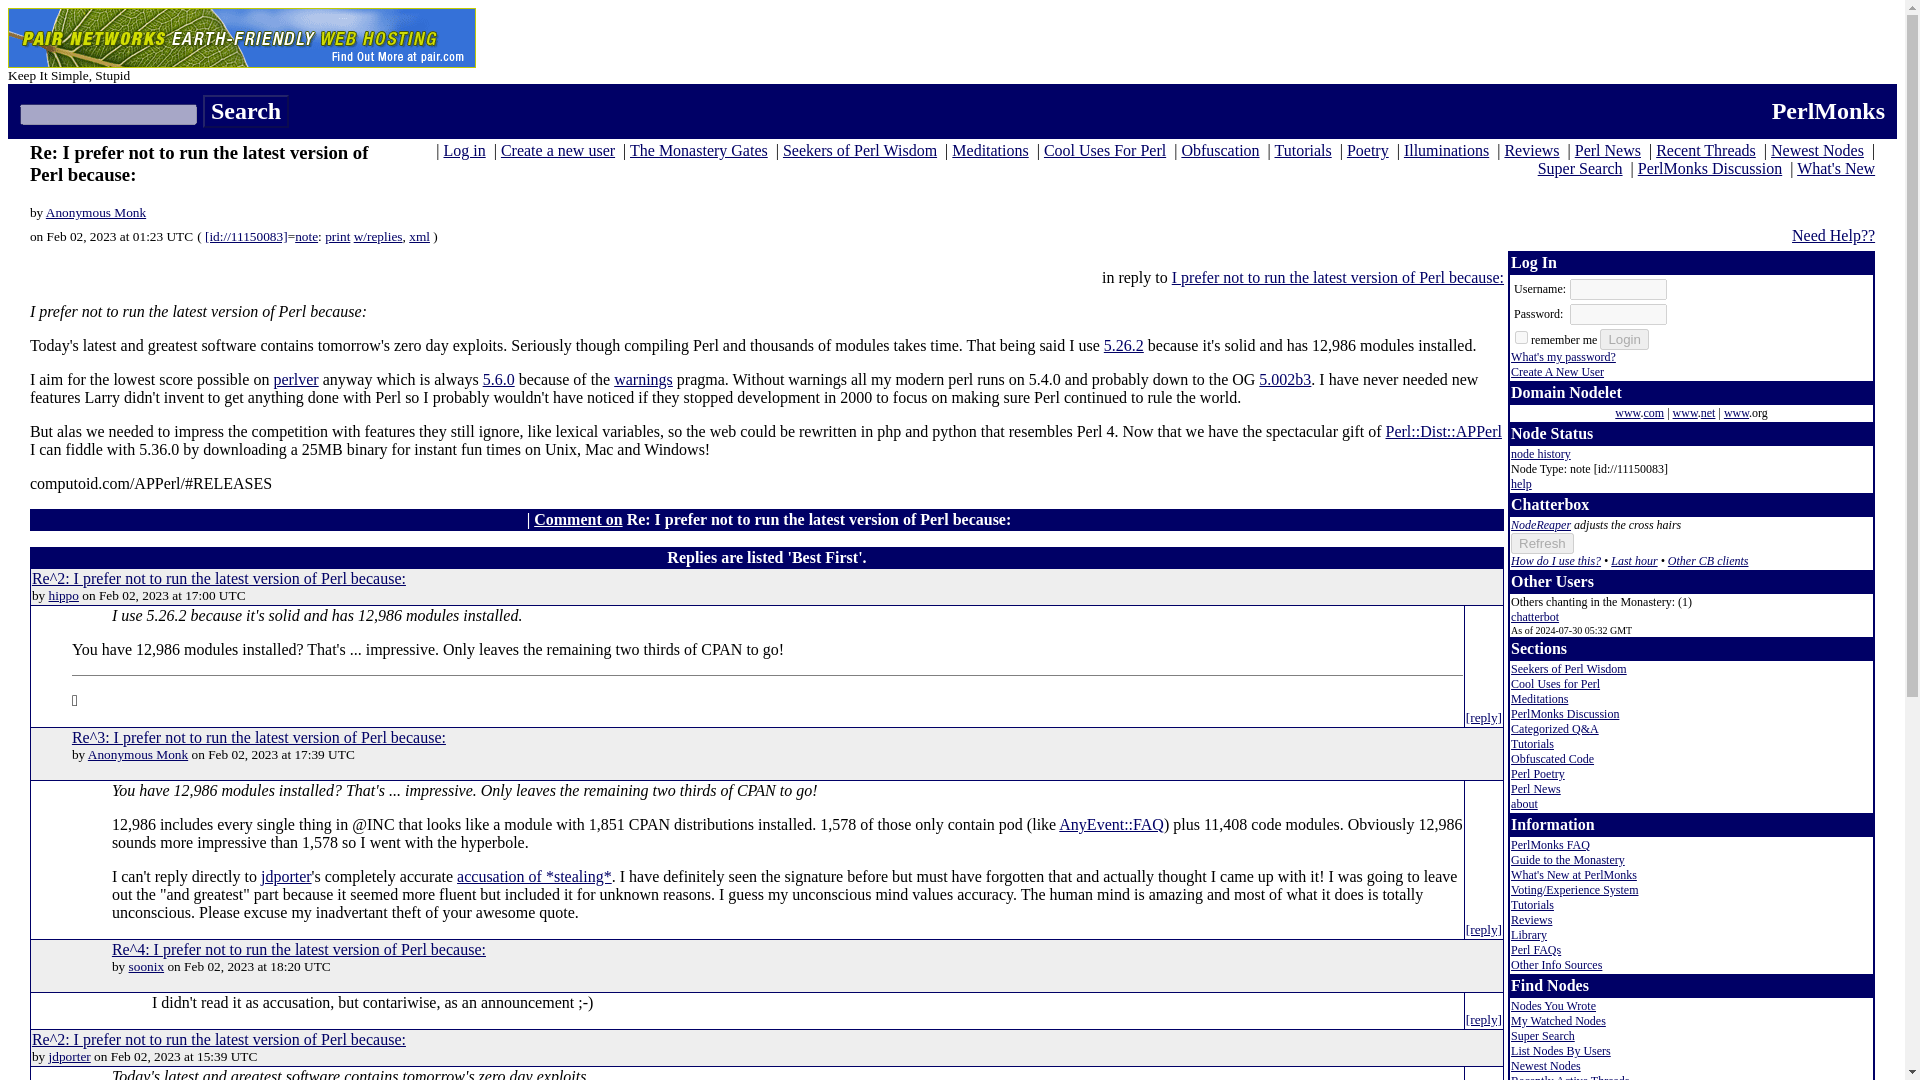  I want to click on PerlMonks Discussion, so click(1709, 168).